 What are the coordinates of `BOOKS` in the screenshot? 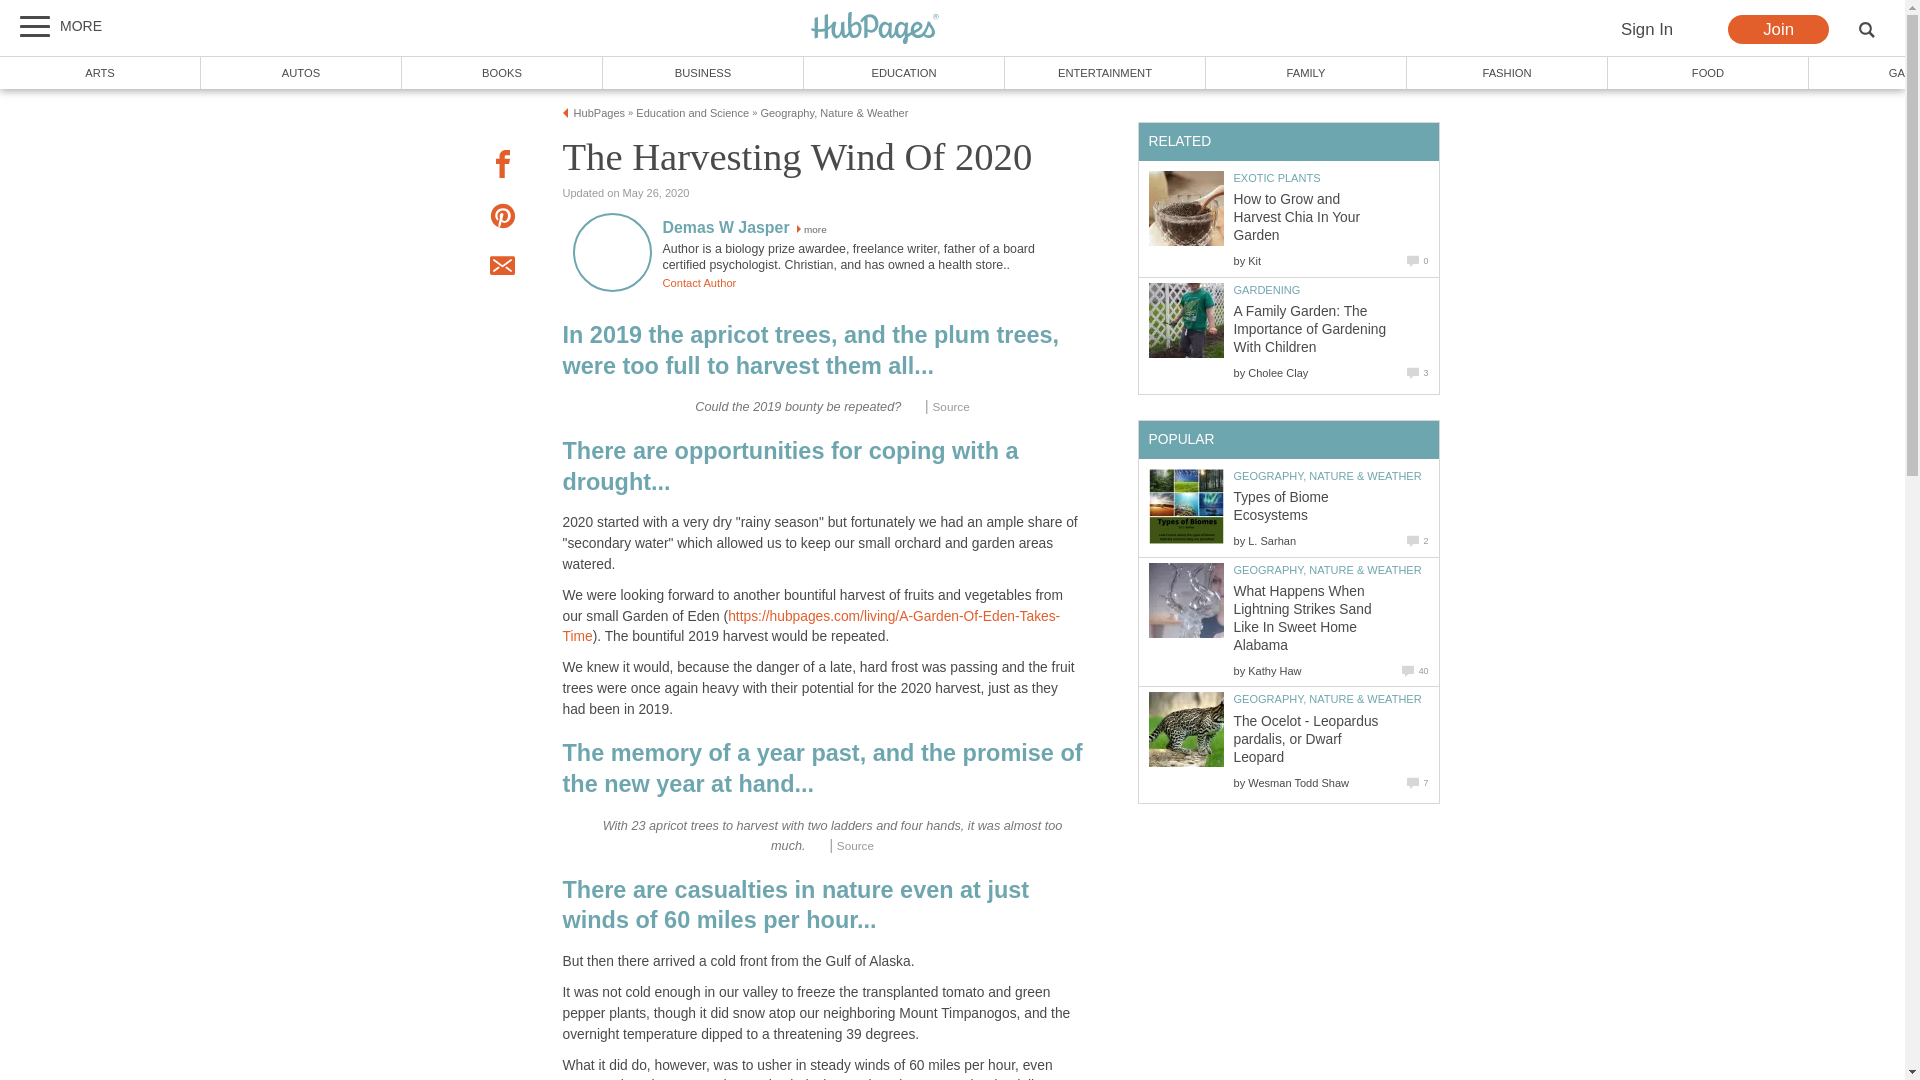 It's located at (502, 72).